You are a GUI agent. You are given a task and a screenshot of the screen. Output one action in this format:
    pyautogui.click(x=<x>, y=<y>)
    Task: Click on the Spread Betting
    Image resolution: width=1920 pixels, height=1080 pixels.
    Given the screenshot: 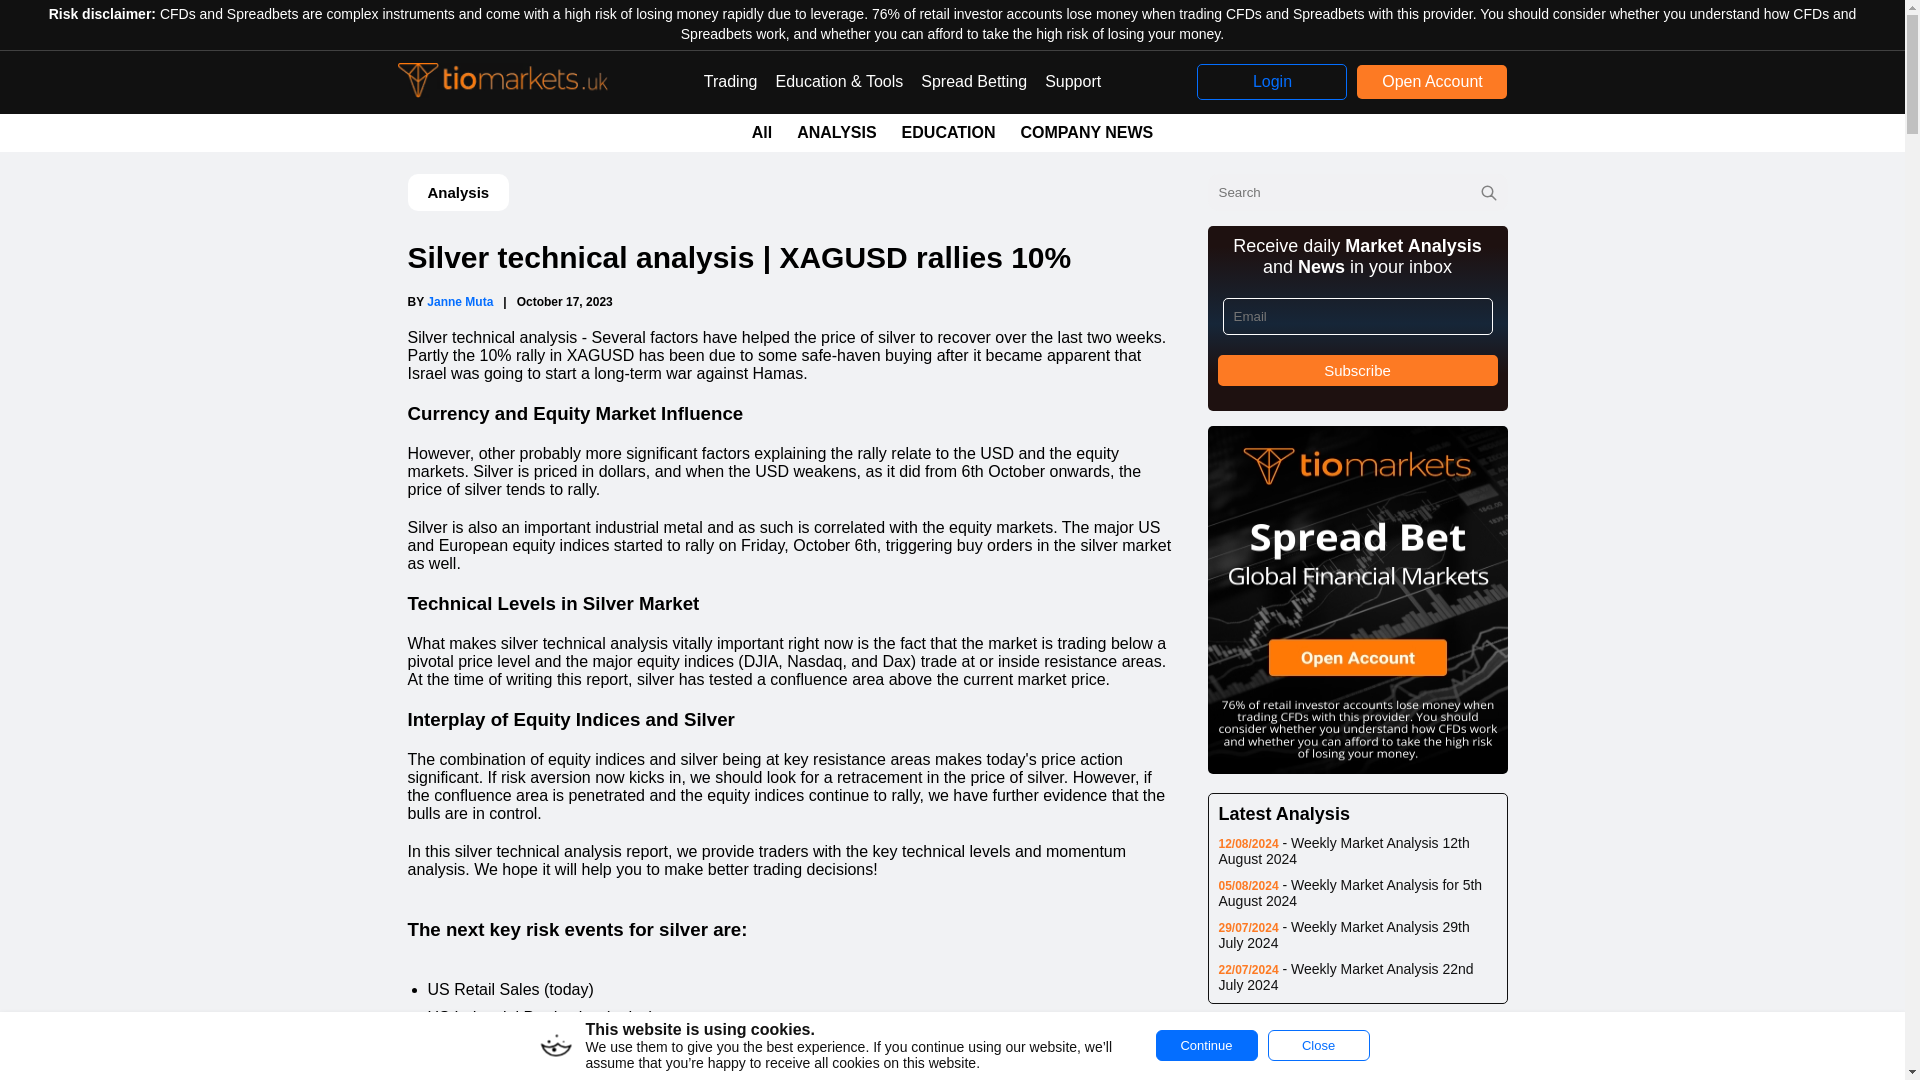 What is the action you would take?
    pyautogui.click(x=974, y=82)
    